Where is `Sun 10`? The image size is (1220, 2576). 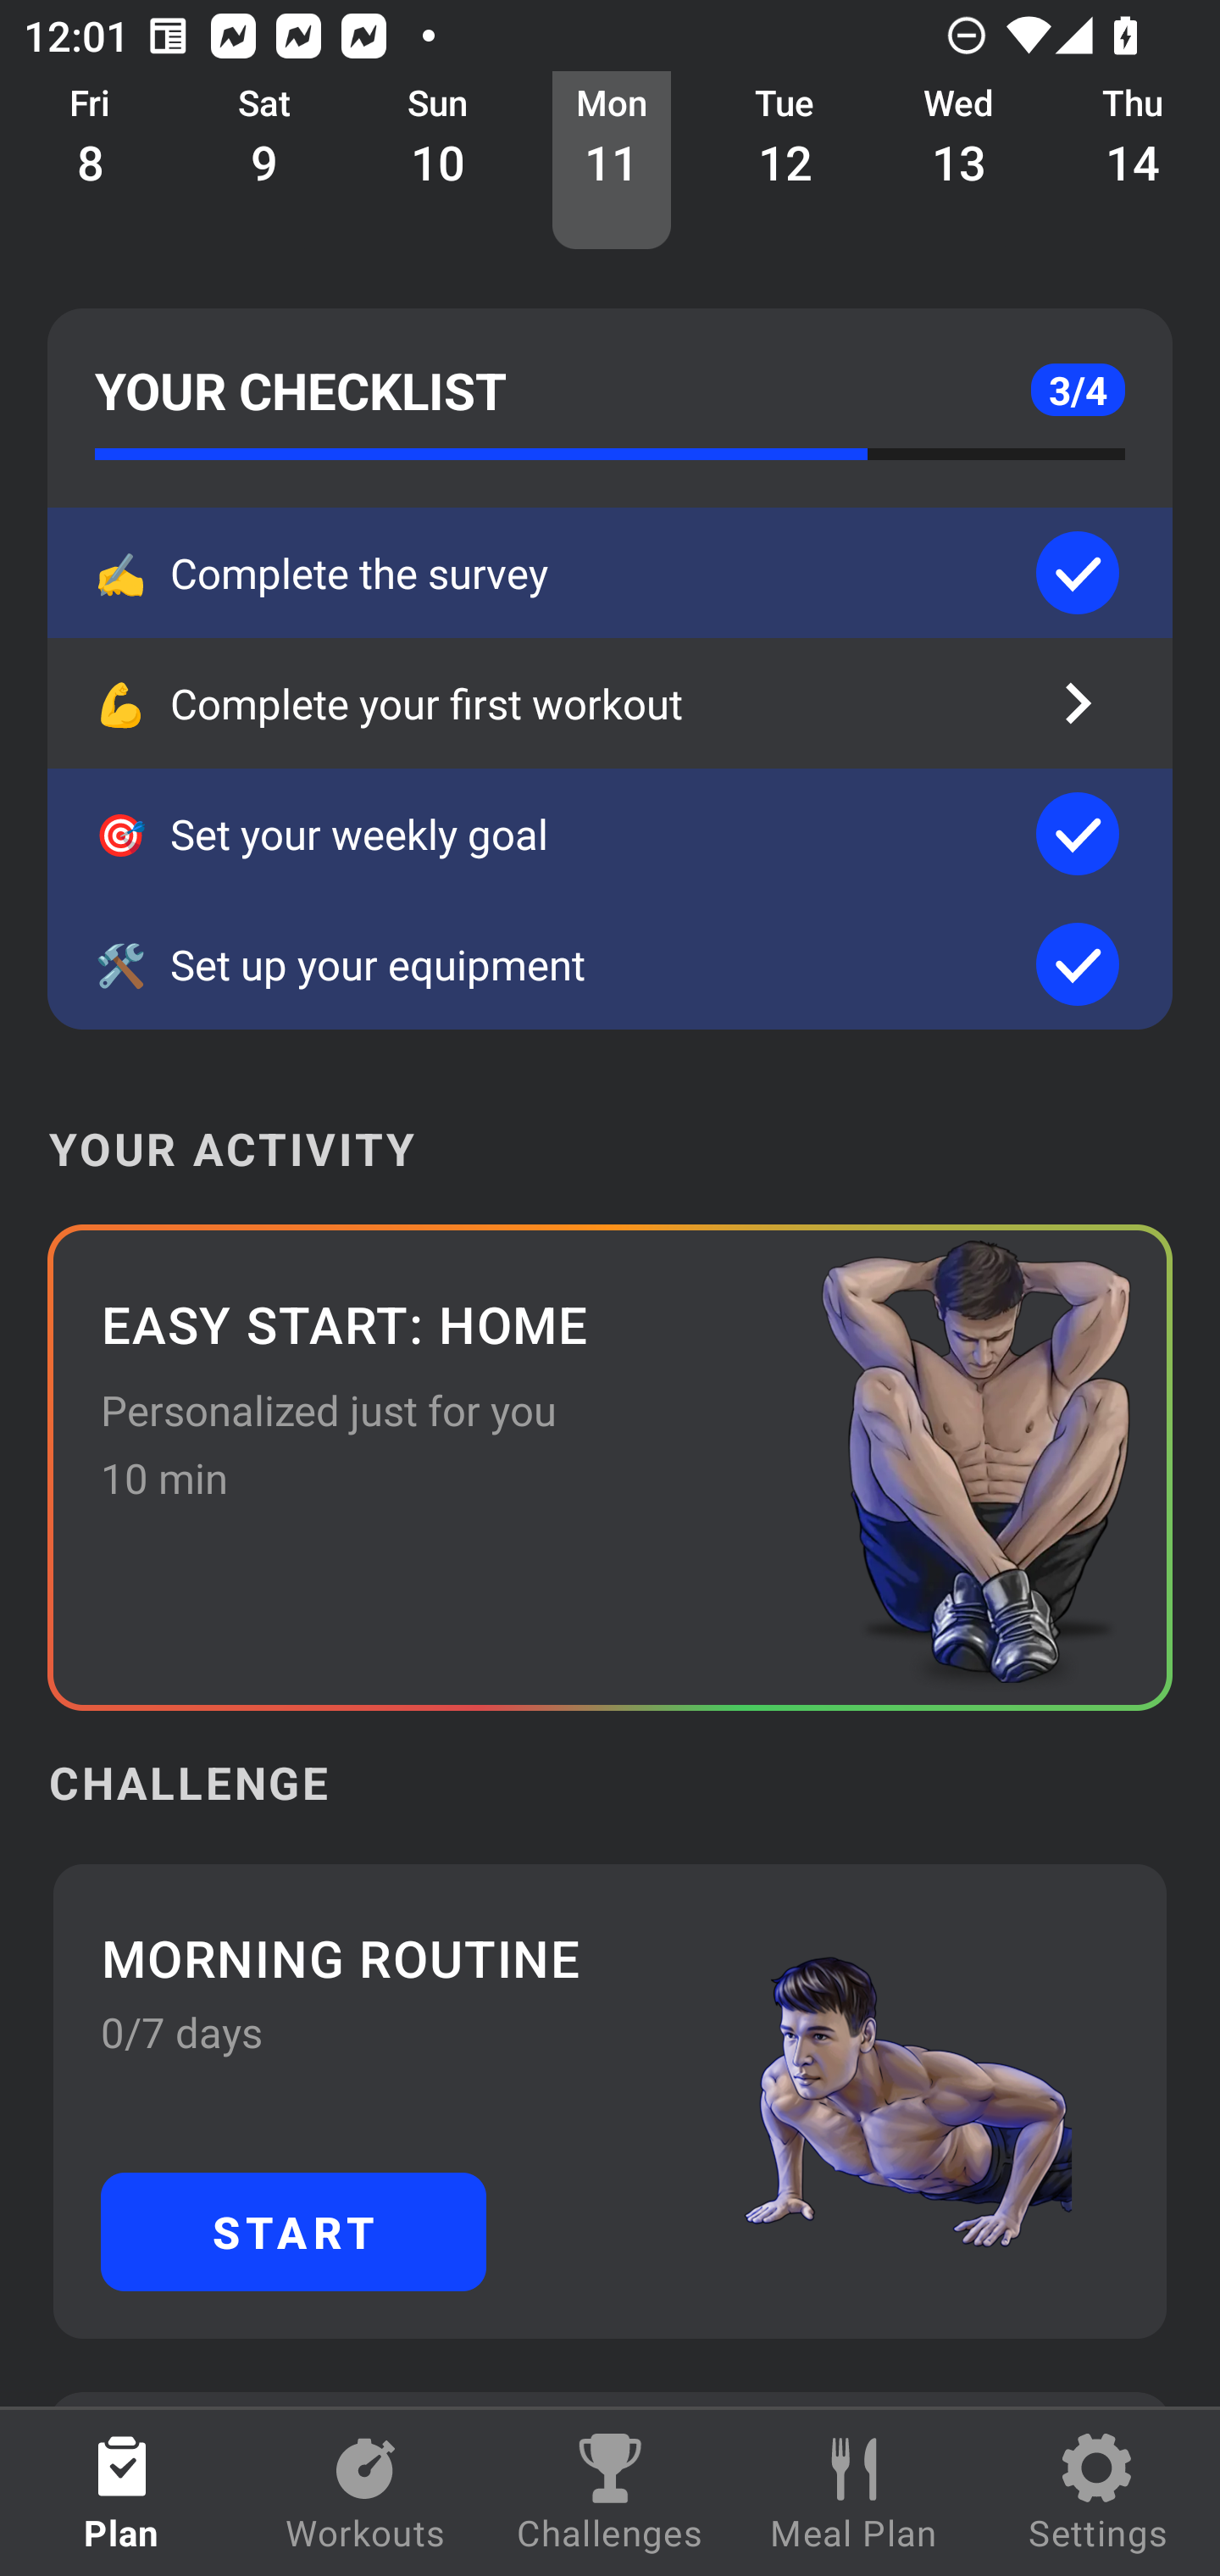 Sun 10 is located at coordinates (438, 161).